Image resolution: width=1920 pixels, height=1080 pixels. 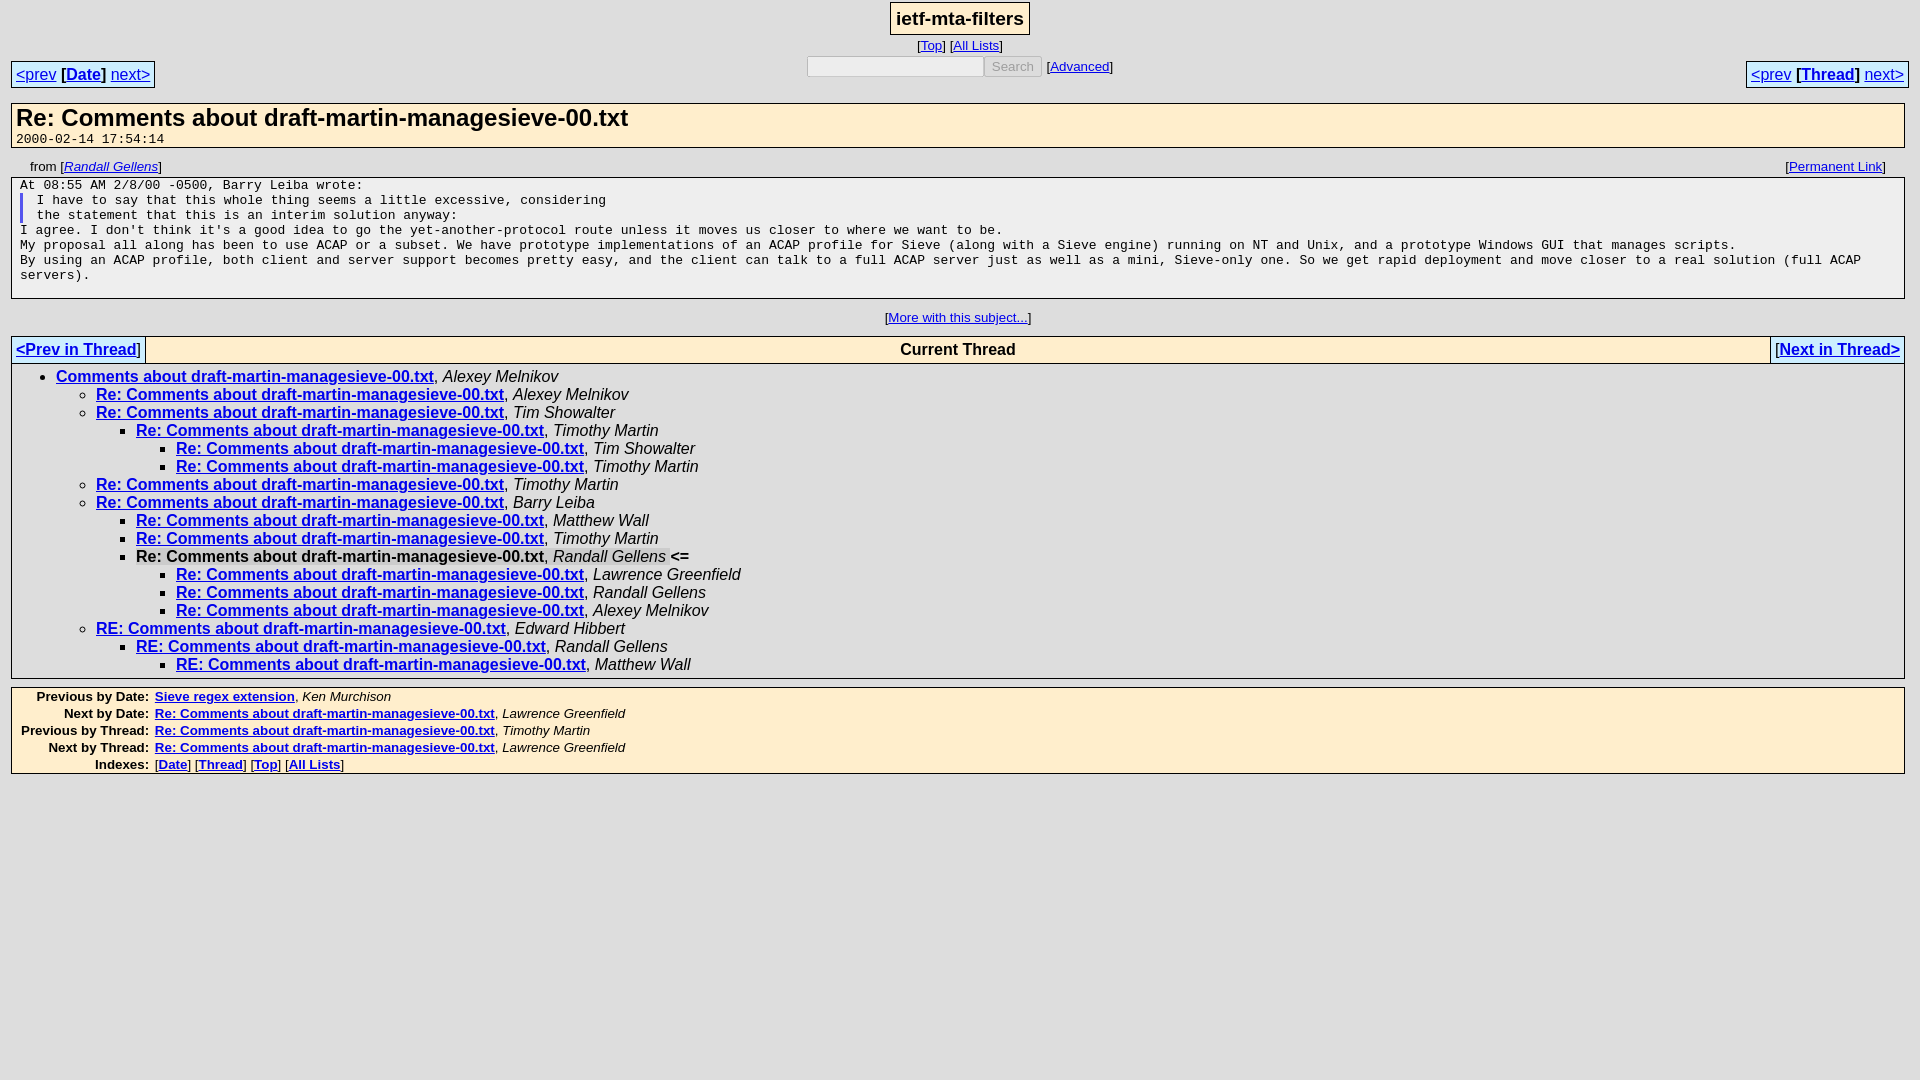 What do you see at coordinates (340, 520) in the screenshot?
I see `Re: Comments about draft-martin-managesieve-00.txt` at bounding box center [340, 520].